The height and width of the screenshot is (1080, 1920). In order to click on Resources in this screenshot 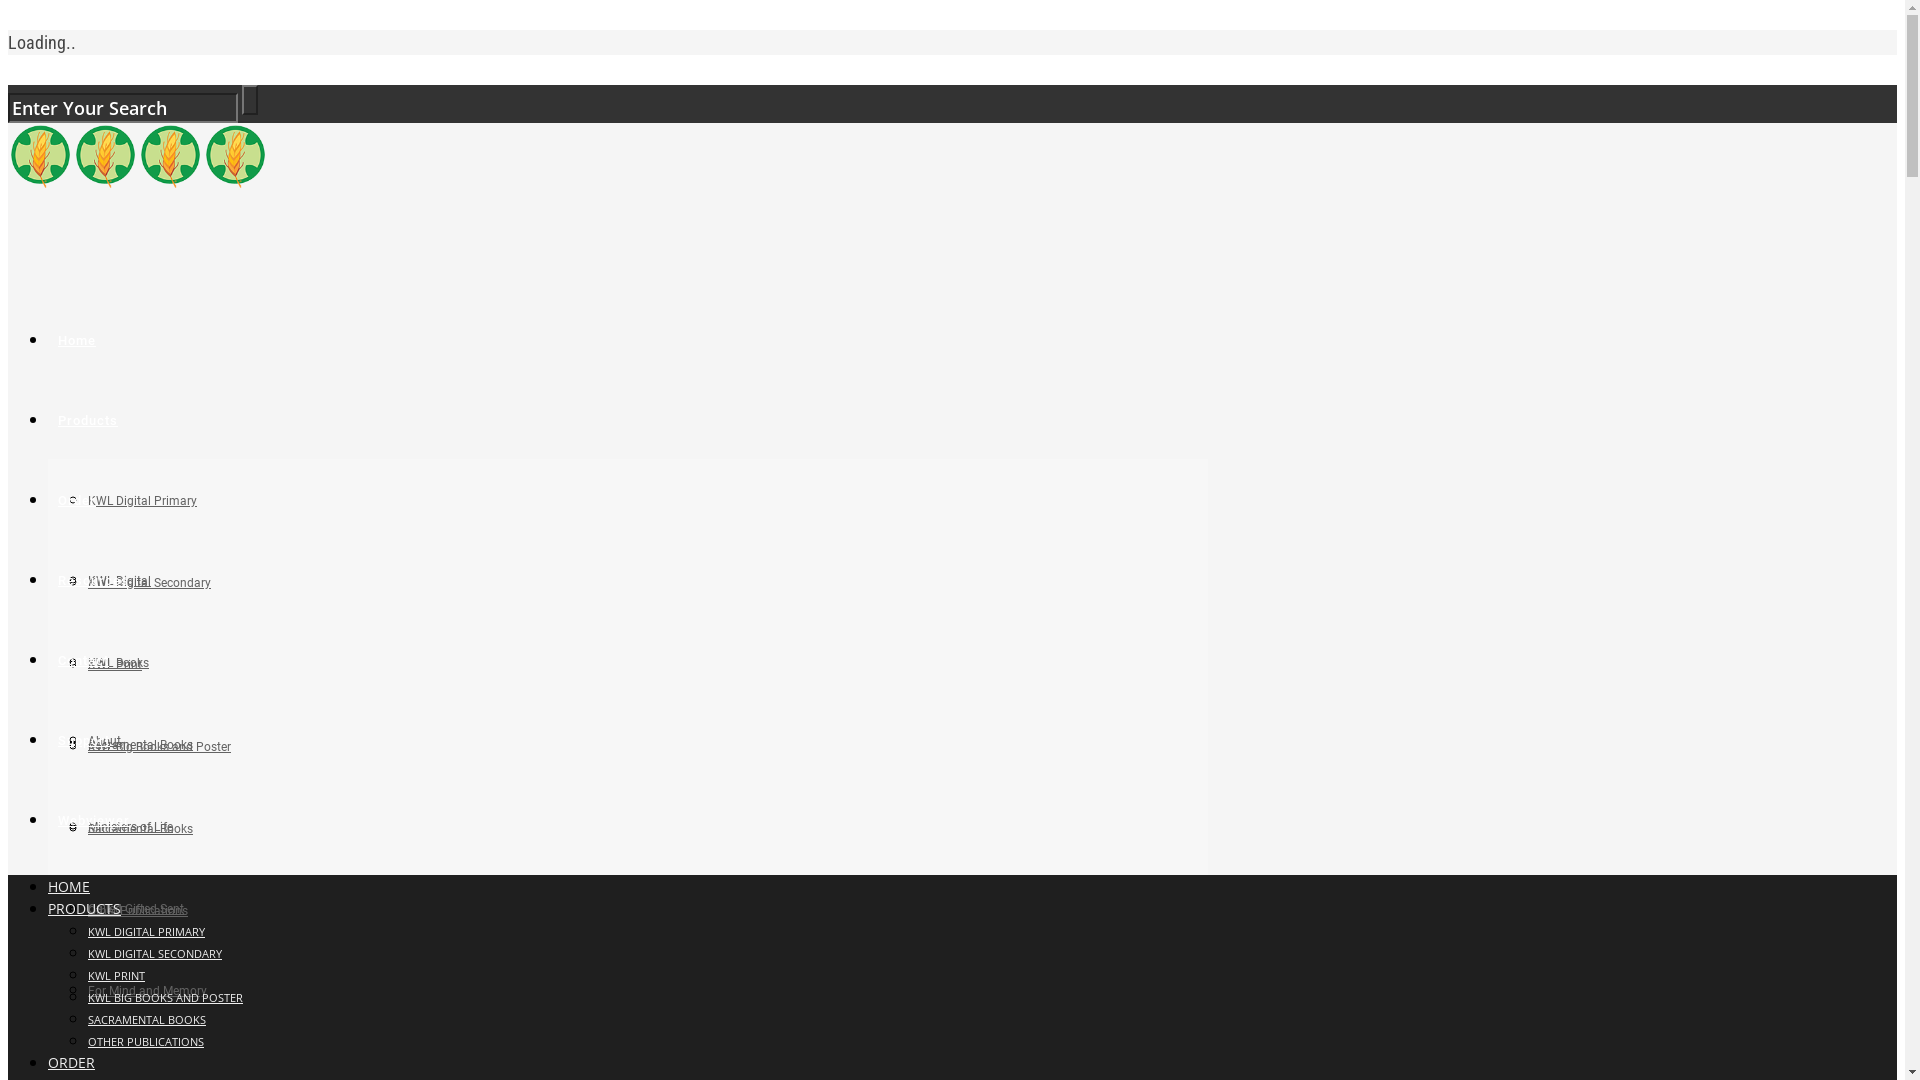, I will do `click(94, 580)`.